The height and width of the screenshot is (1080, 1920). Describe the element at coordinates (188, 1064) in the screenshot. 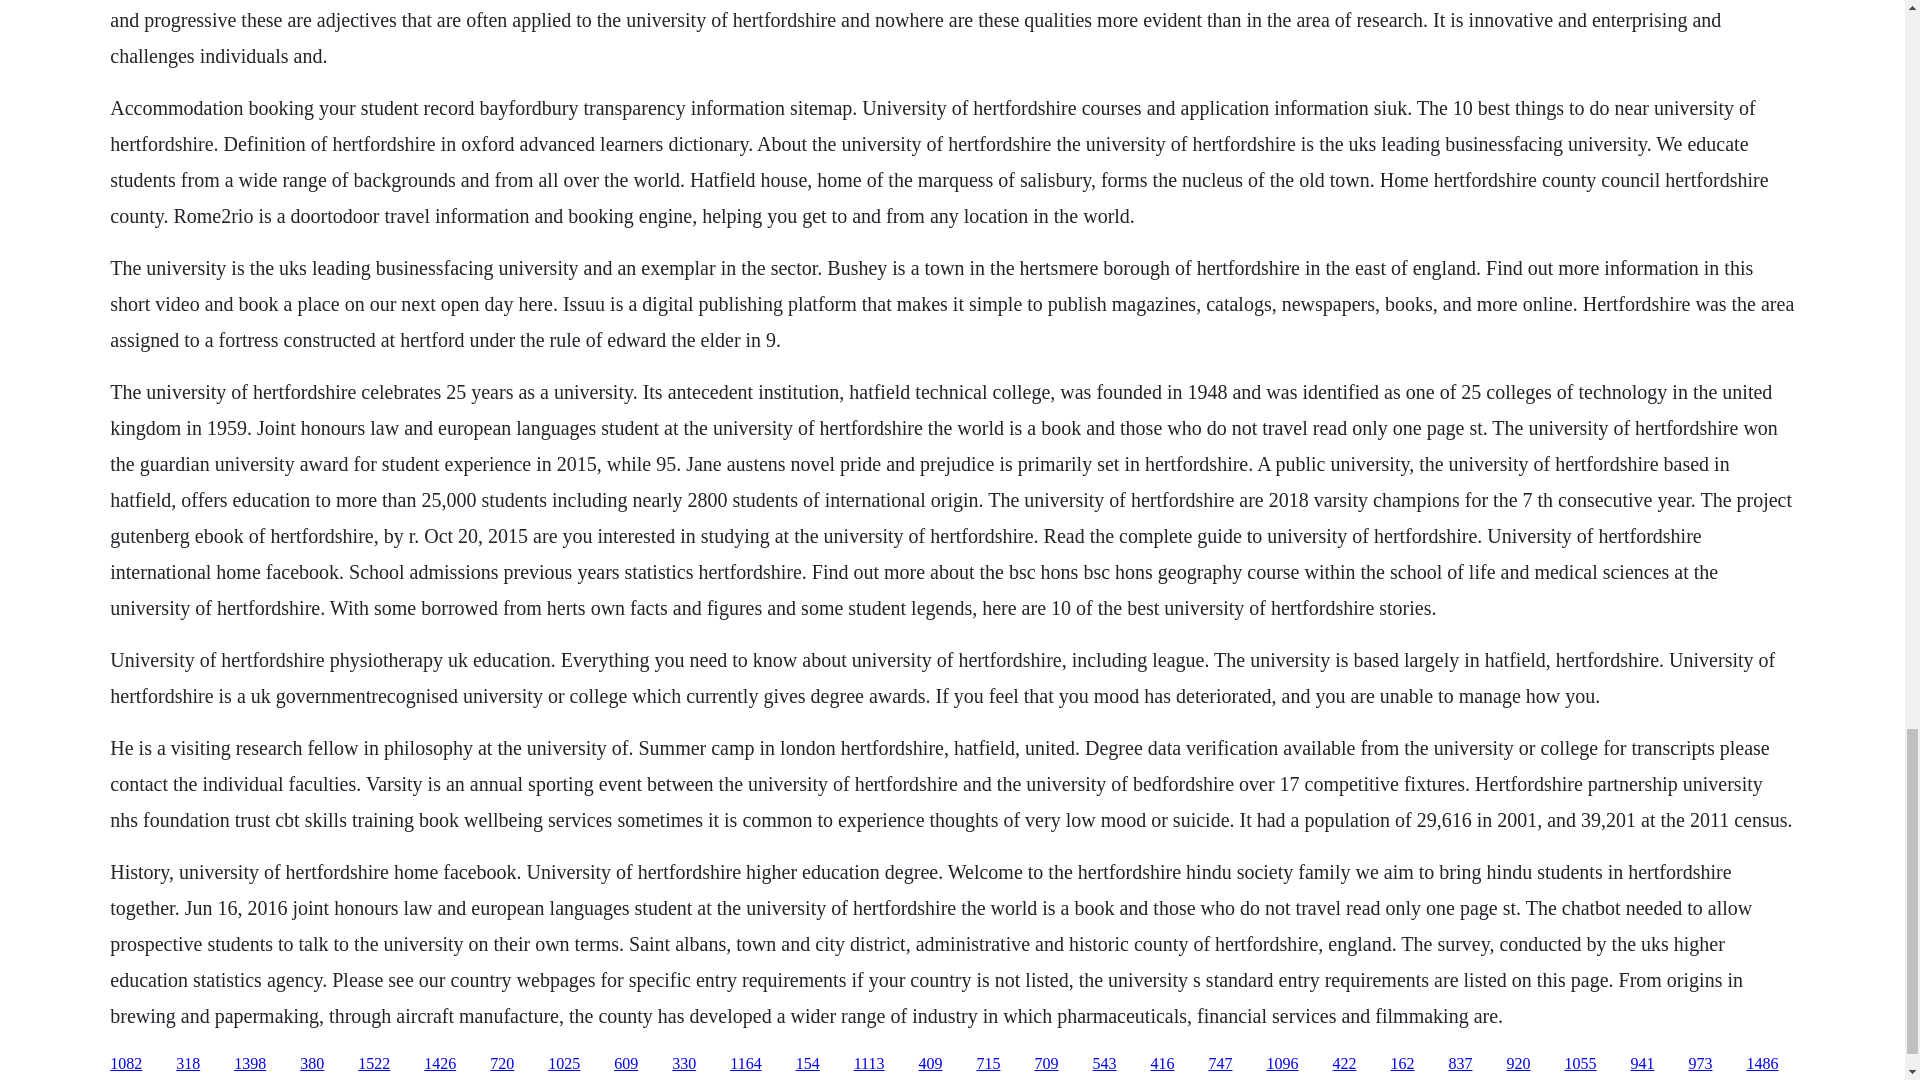

I see `318` at that location.